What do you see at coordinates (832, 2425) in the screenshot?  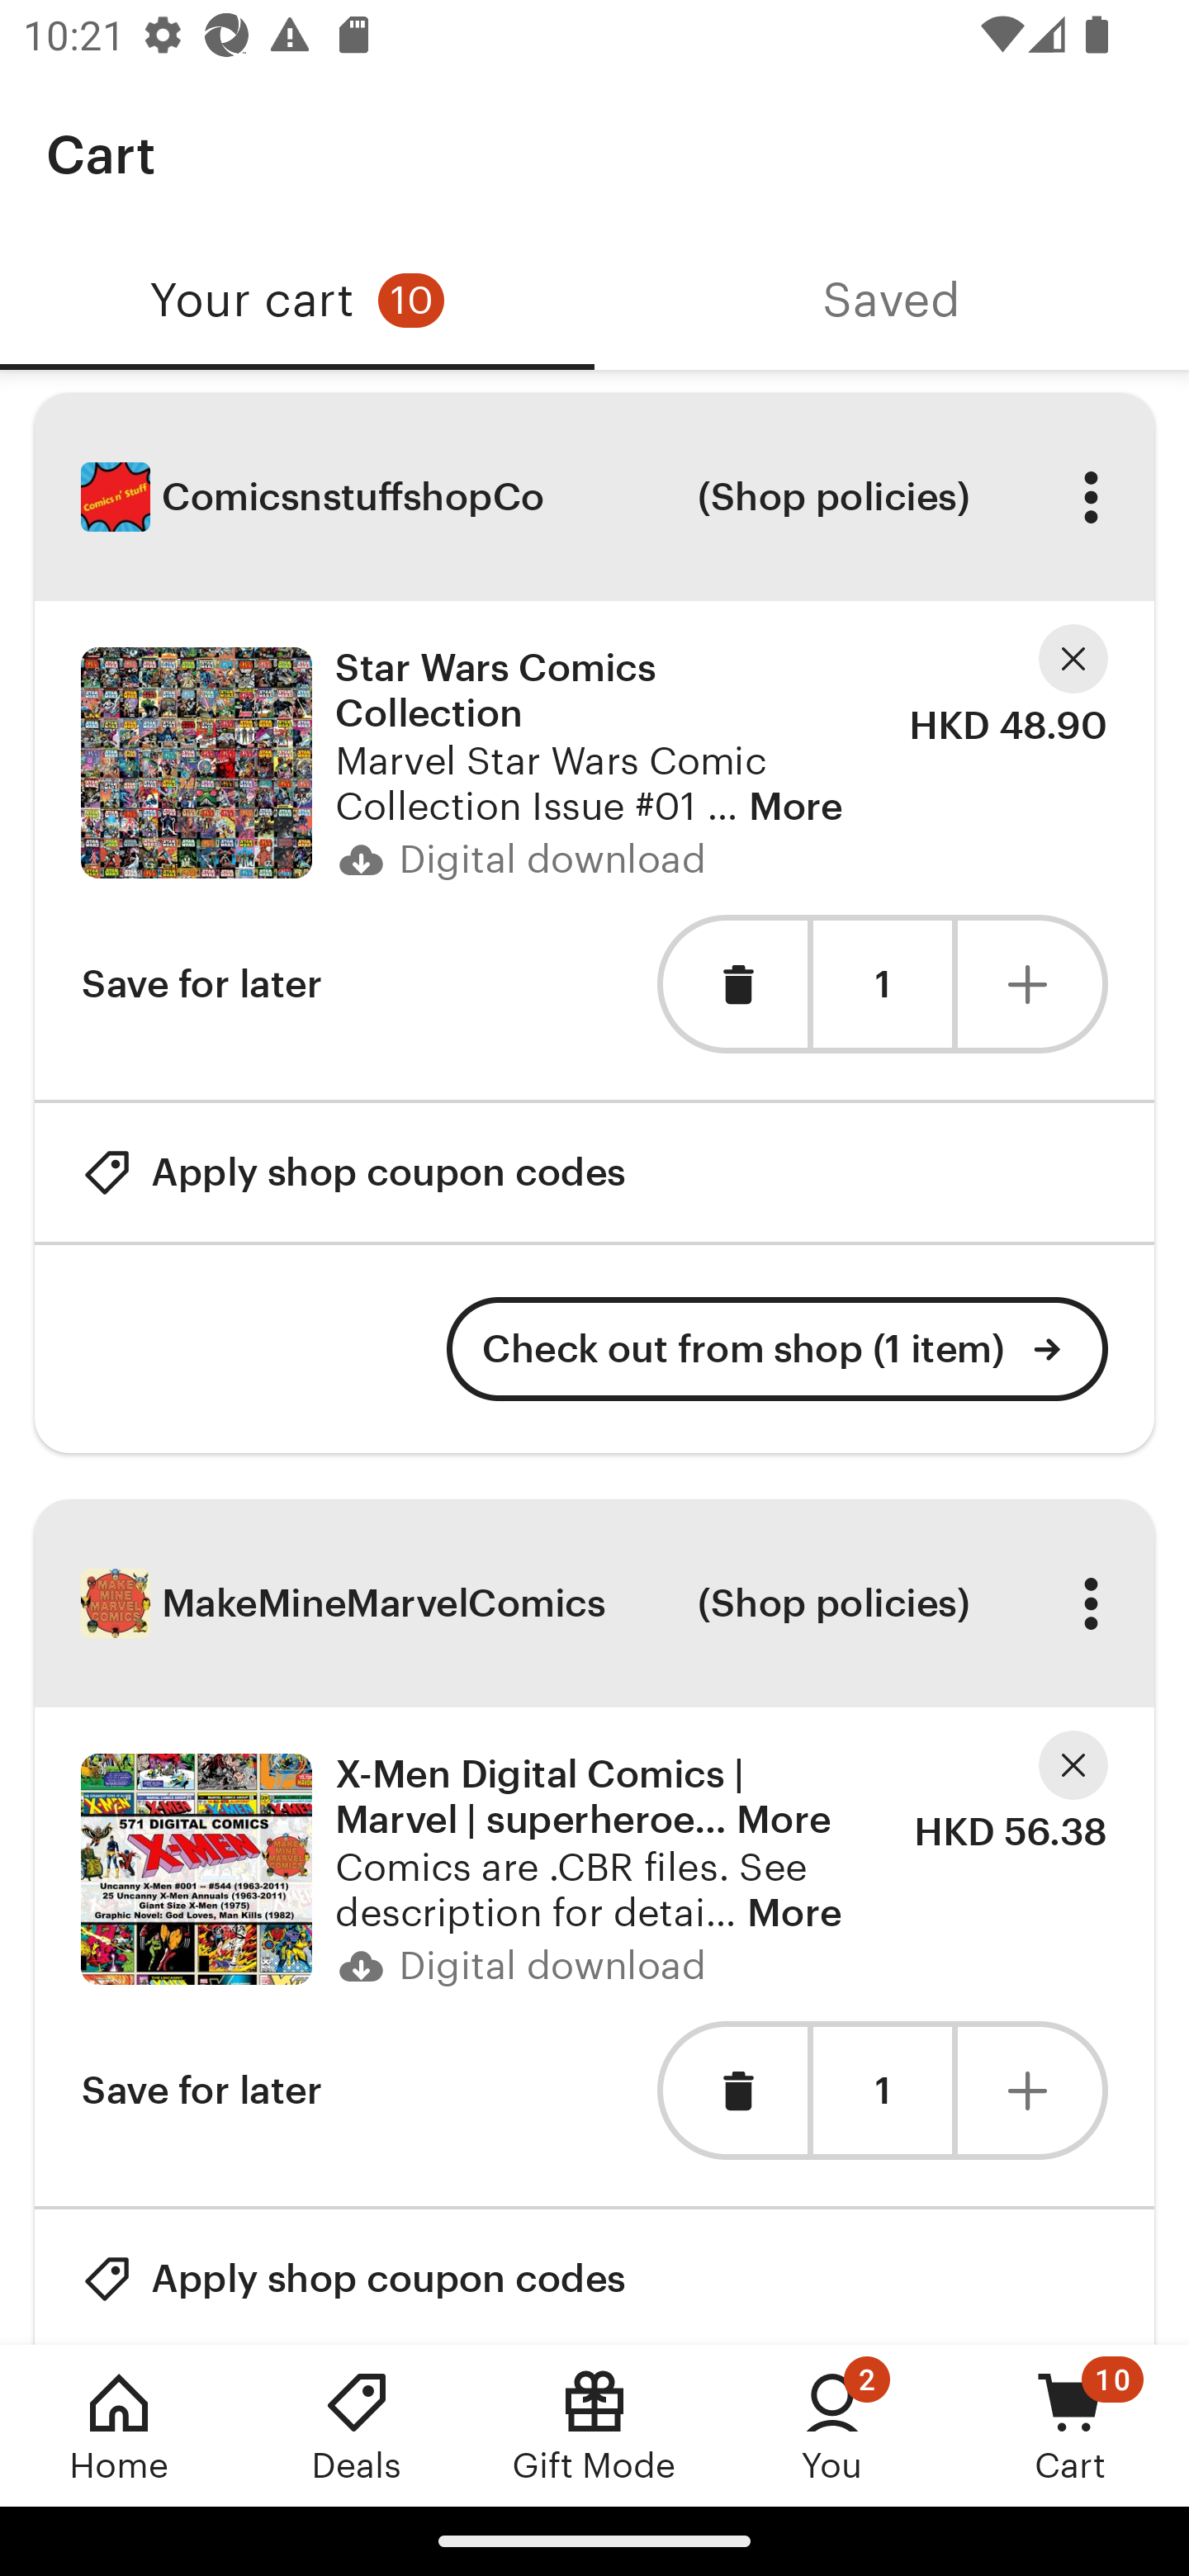 I see `You, 2 new notifications You` at bounding box center [832, 2425].